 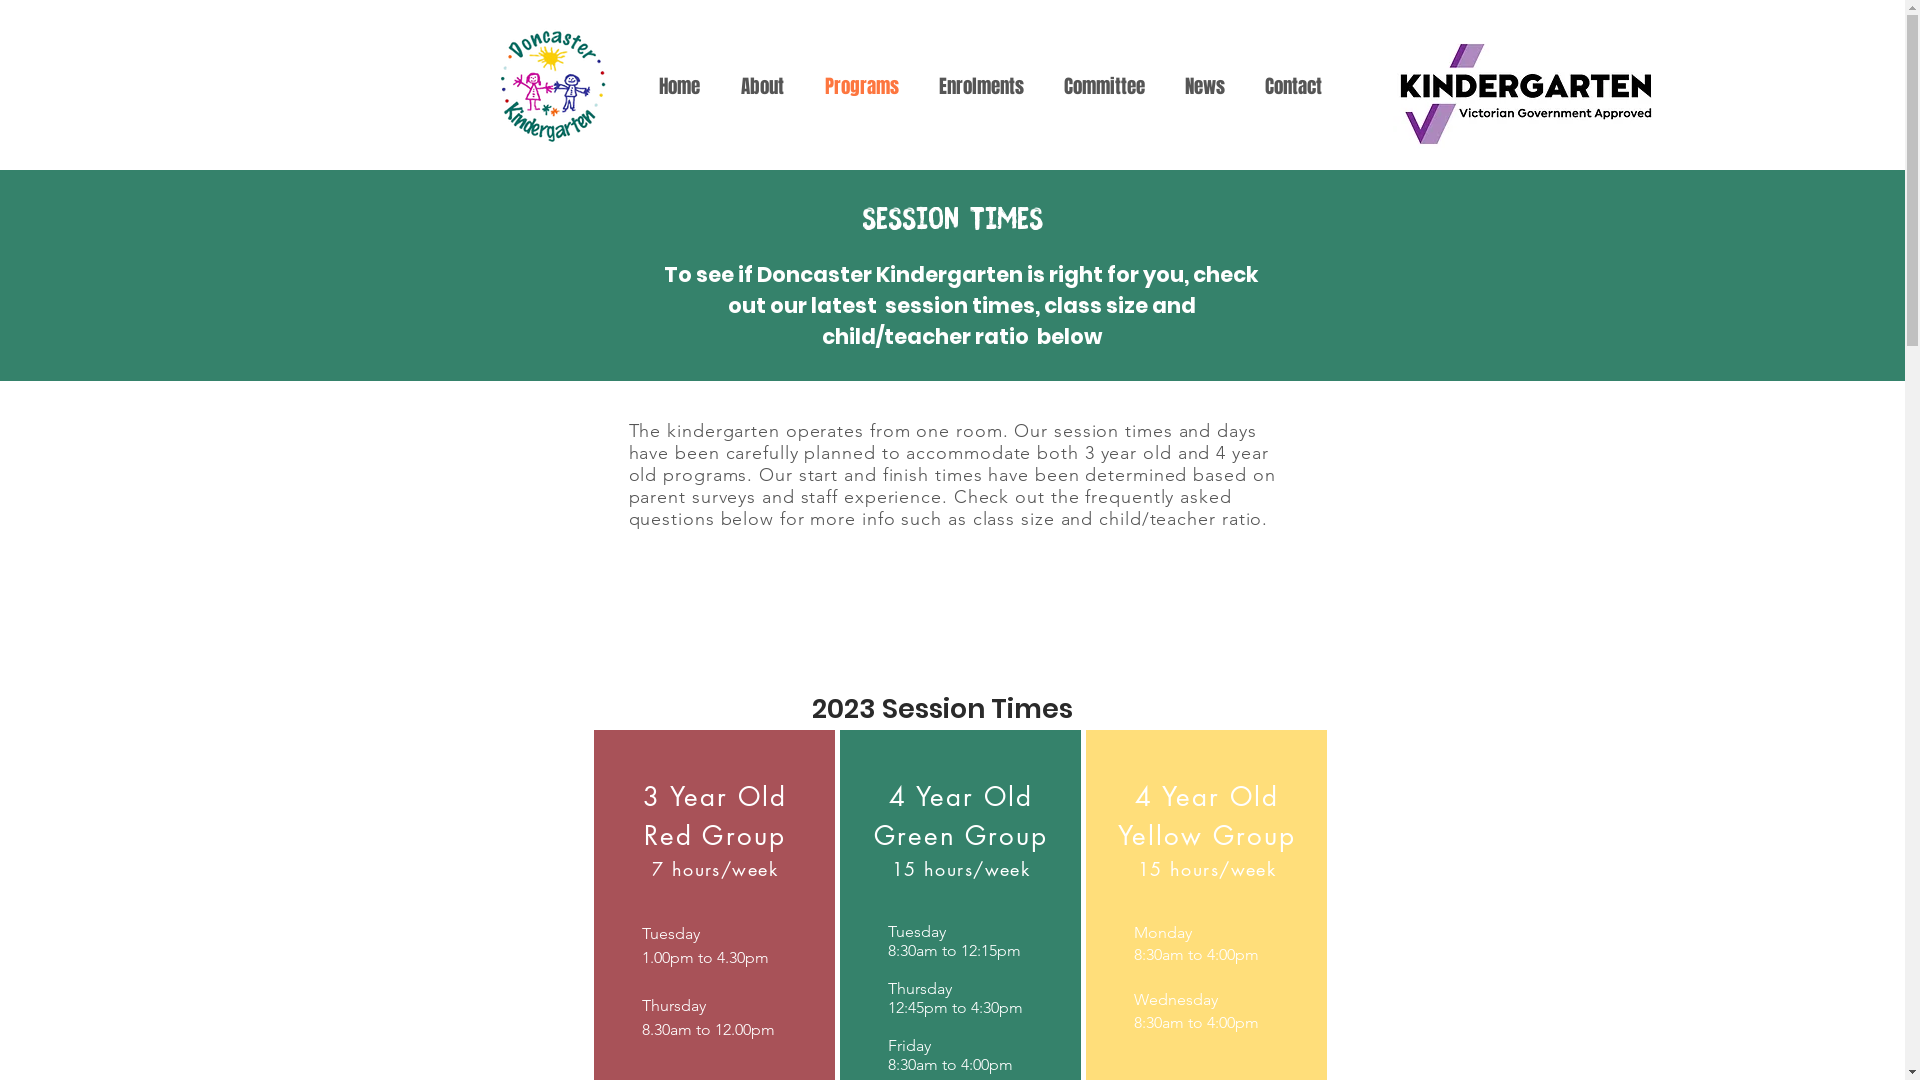 What do you see at coordinates (762, 86) in the screenshot?
I see `About` at bounding box center [762, 86].